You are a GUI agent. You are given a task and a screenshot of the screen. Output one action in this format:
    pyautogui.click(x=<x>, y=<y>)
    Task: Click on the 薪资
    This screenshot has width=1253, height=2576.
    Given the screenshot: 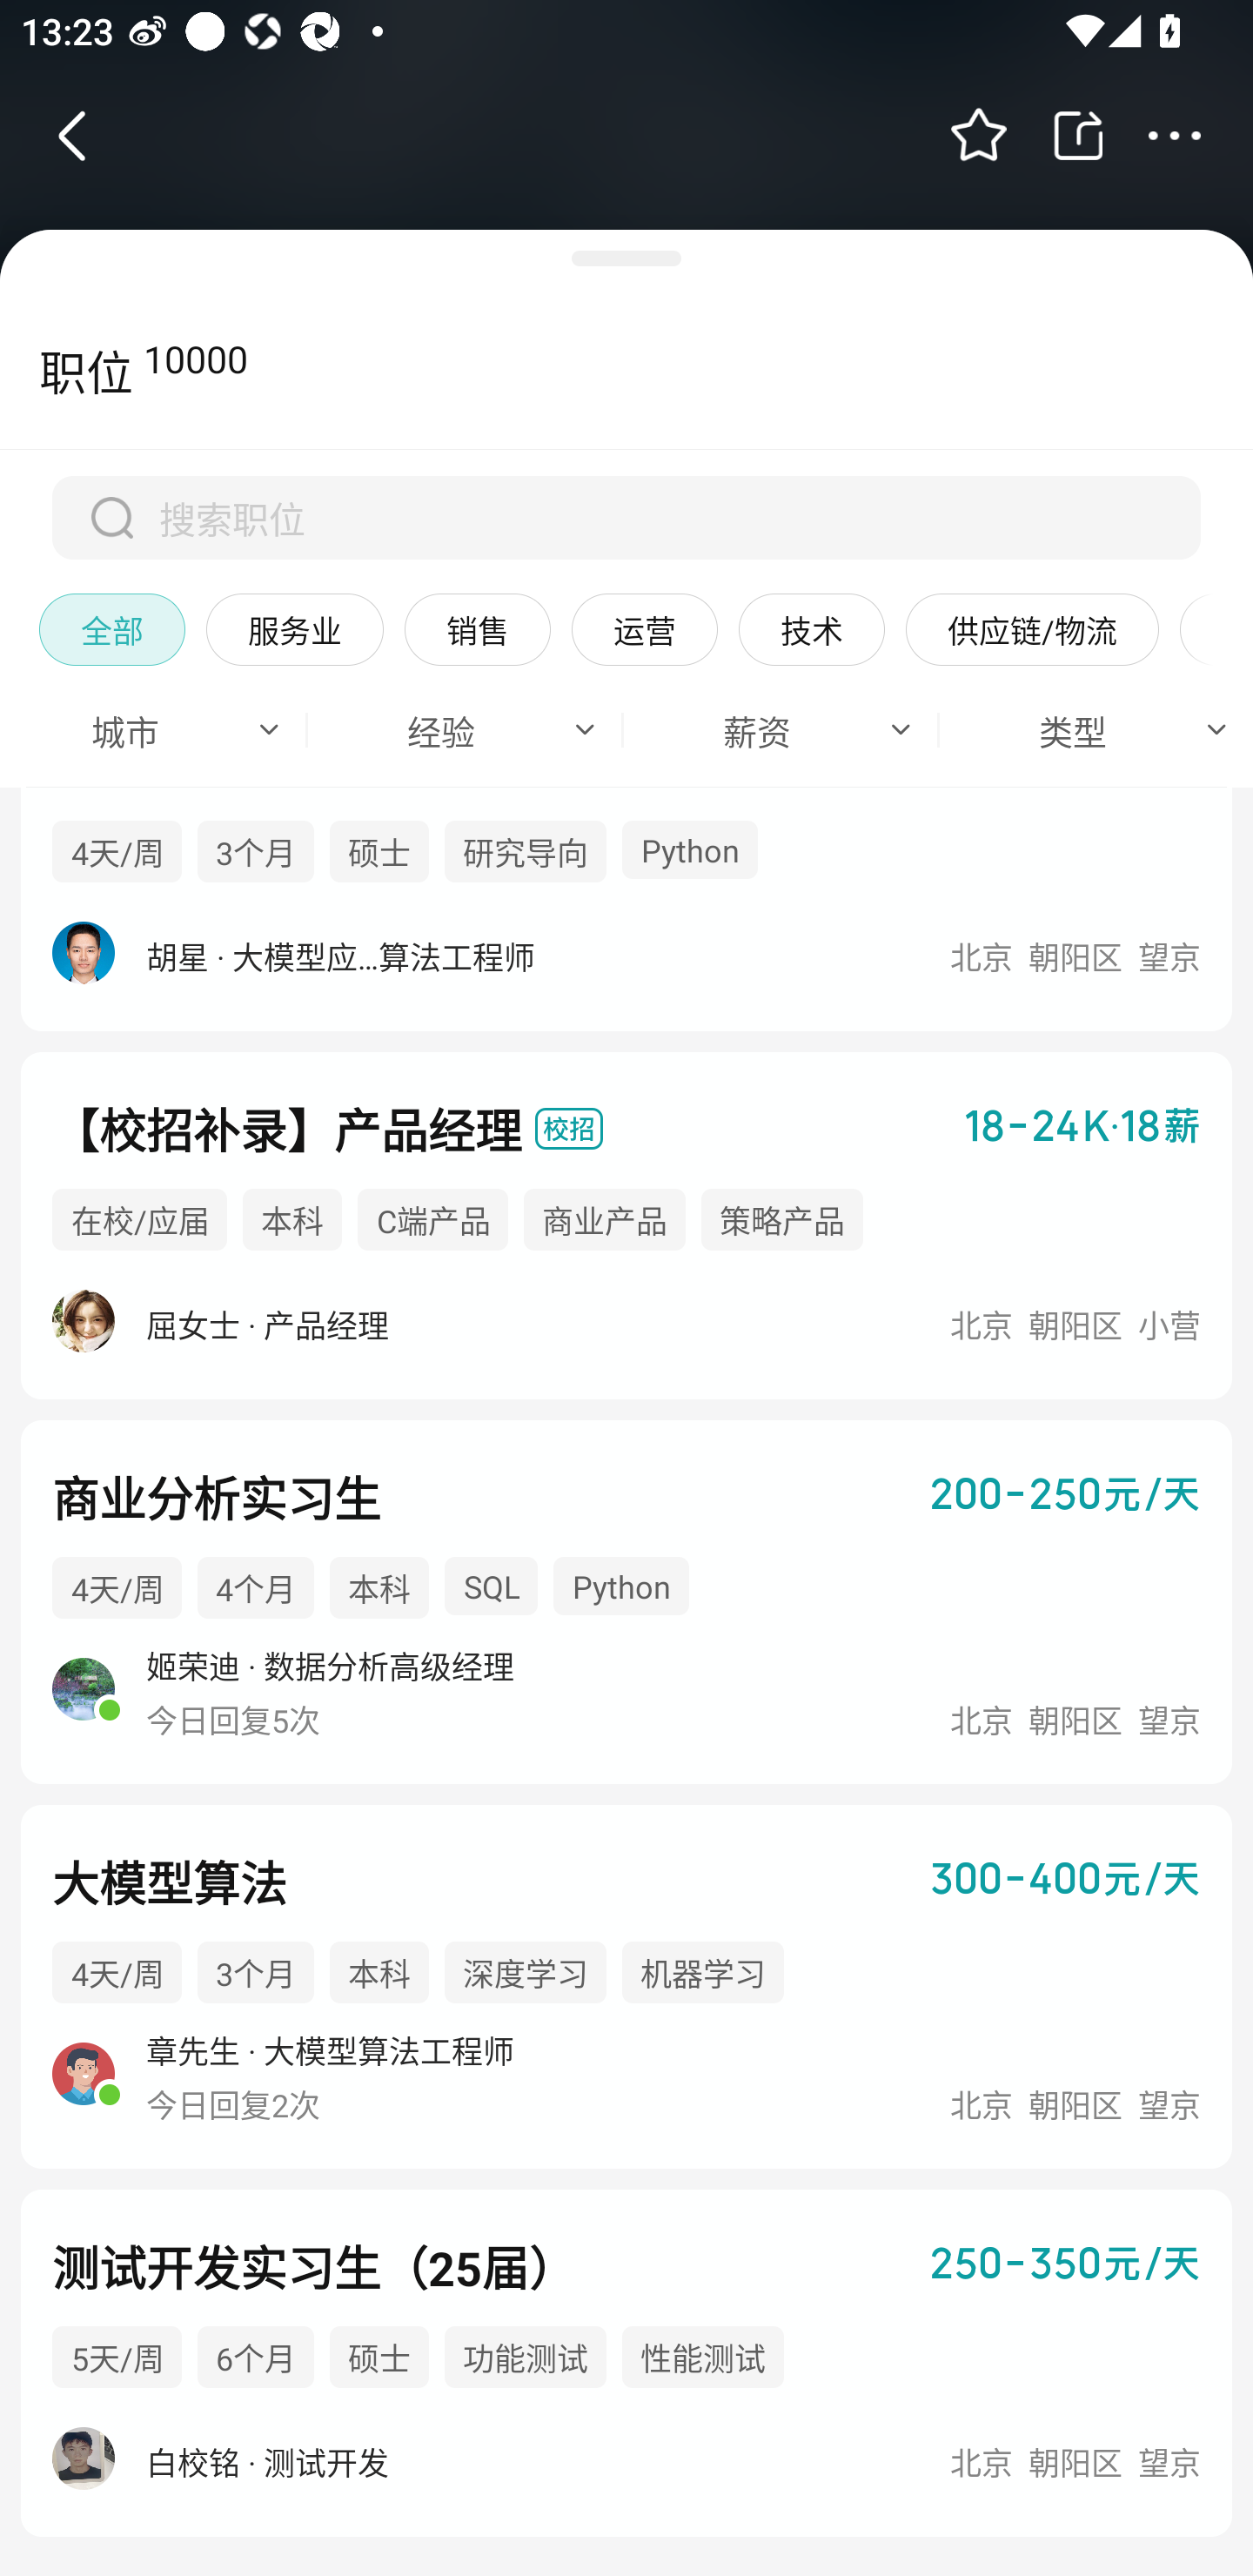 What is the action you would take?
    pyautogui.click(x=767, y=728)
    